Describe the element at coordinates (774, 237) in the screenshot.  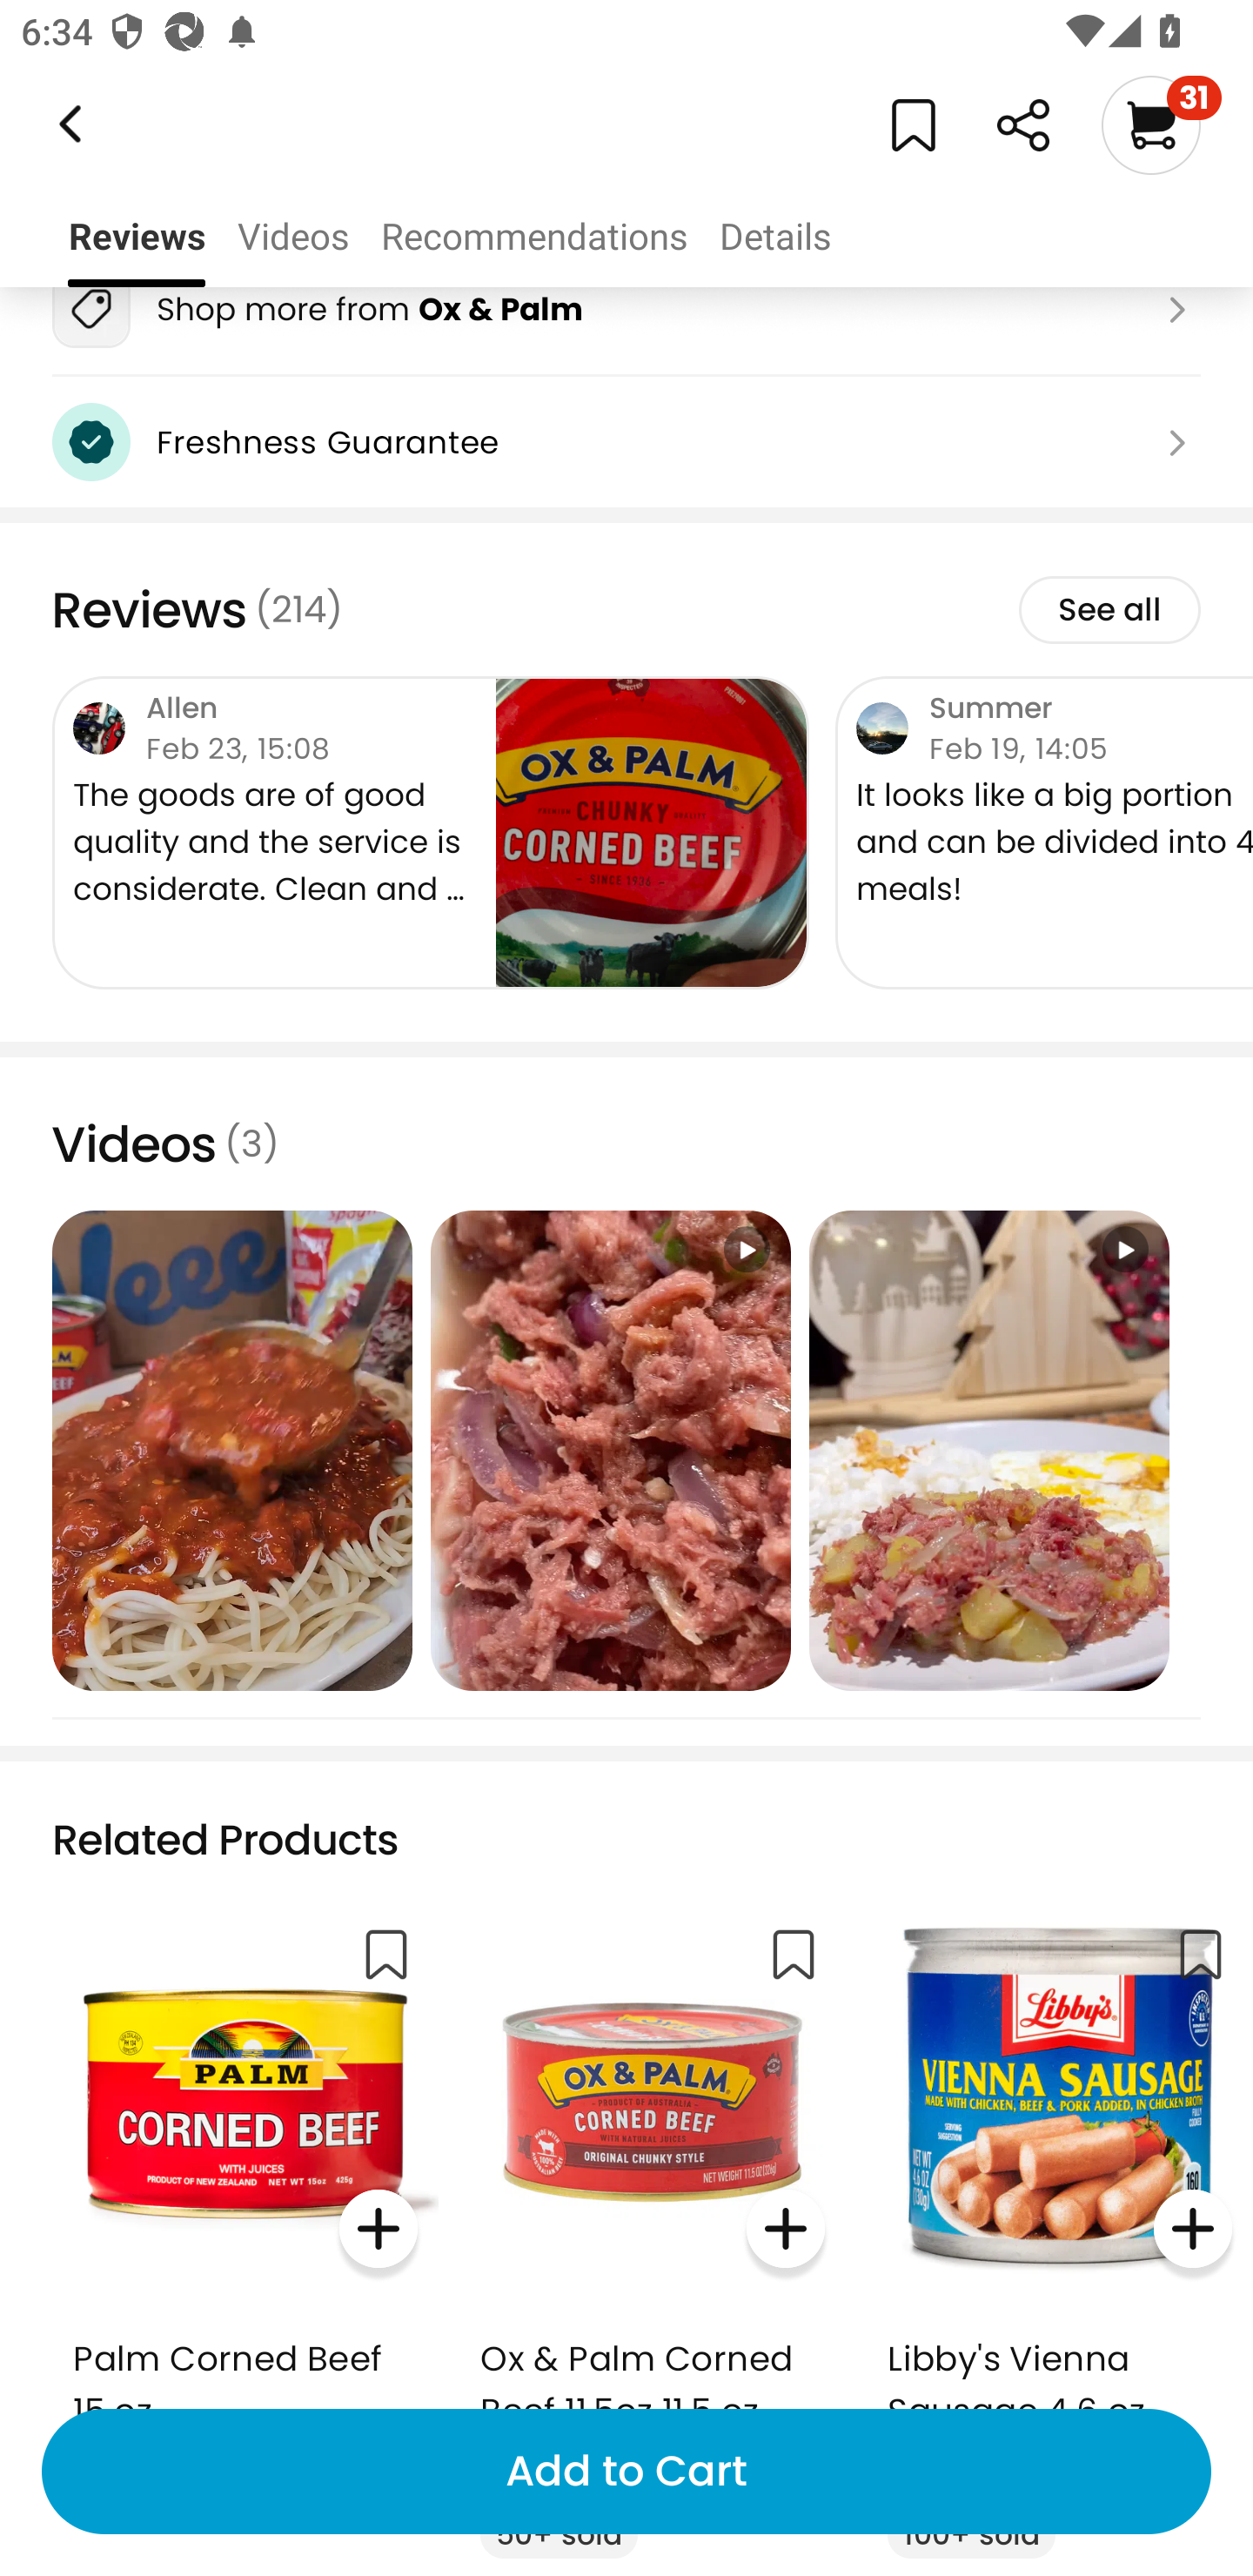
I see `Details` at that location.